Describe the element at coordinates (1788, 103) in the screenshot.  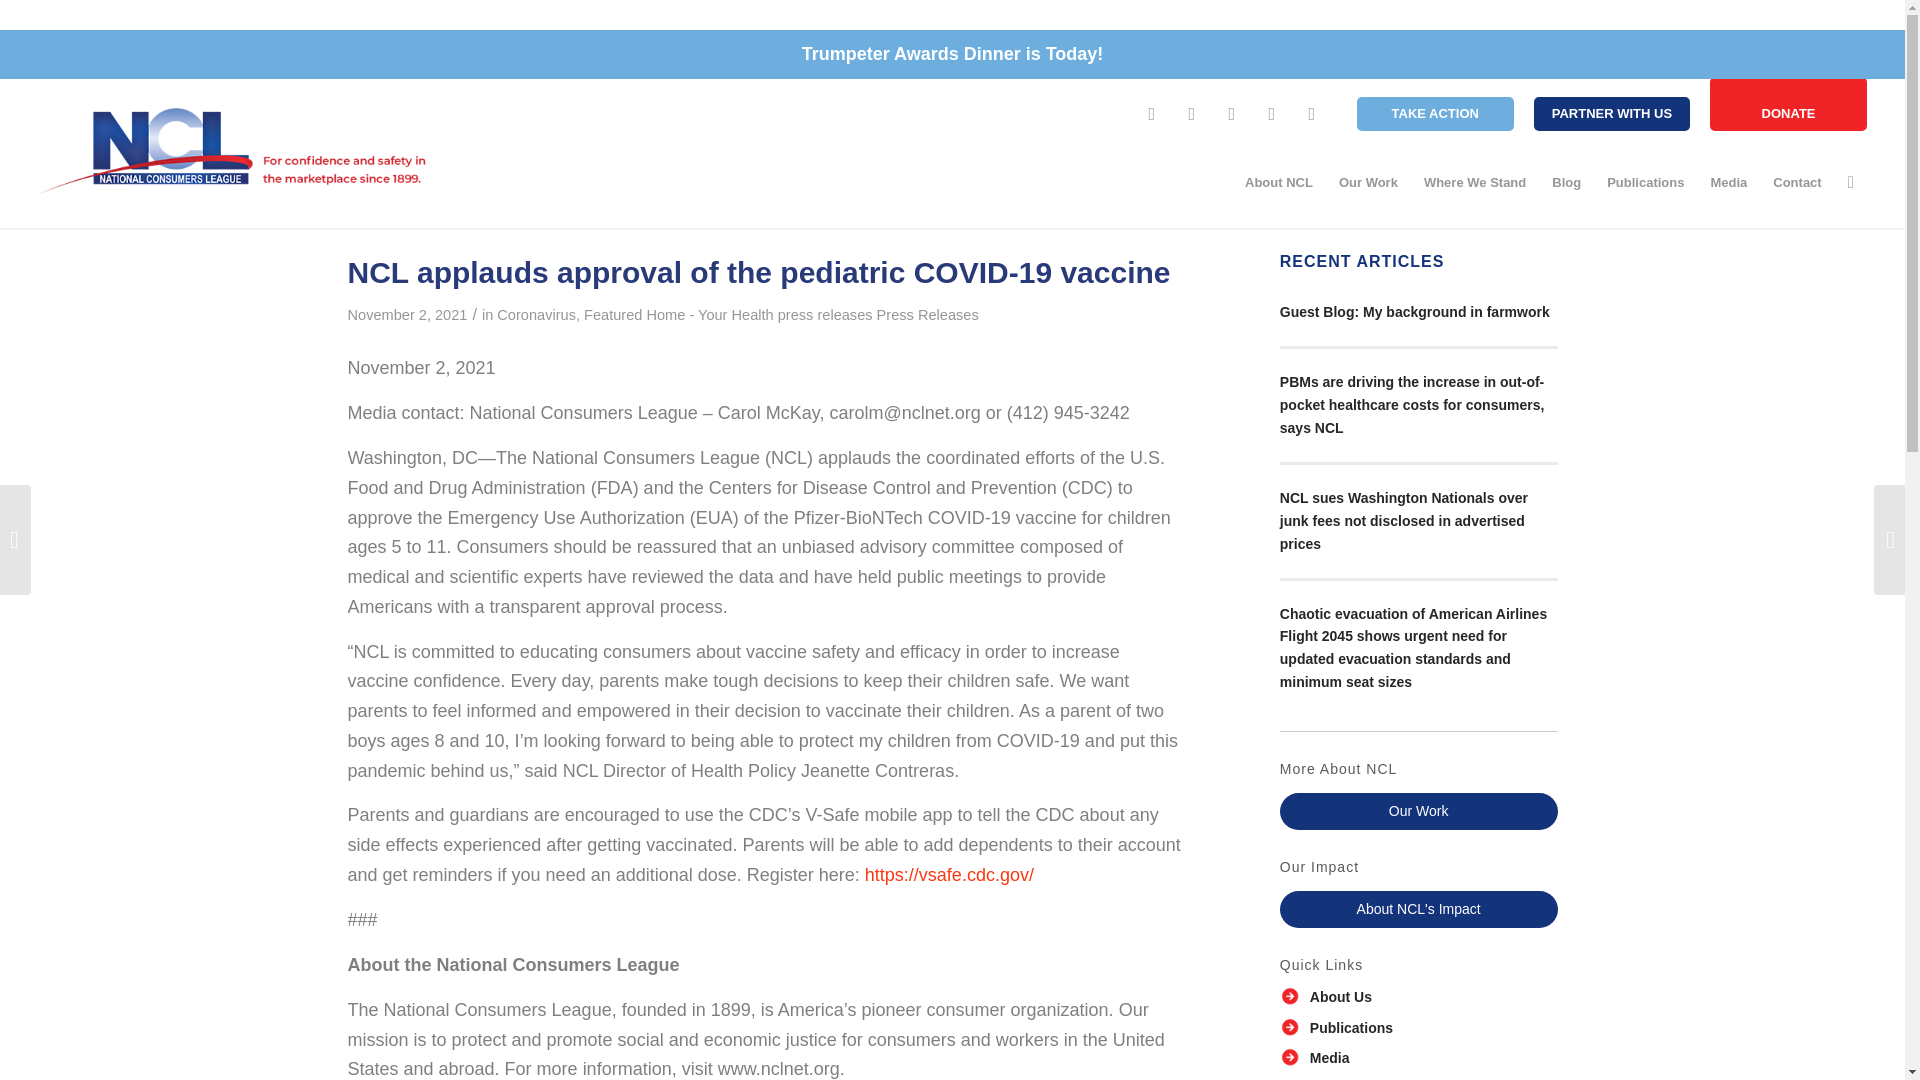
I see `DONATE` at that location.